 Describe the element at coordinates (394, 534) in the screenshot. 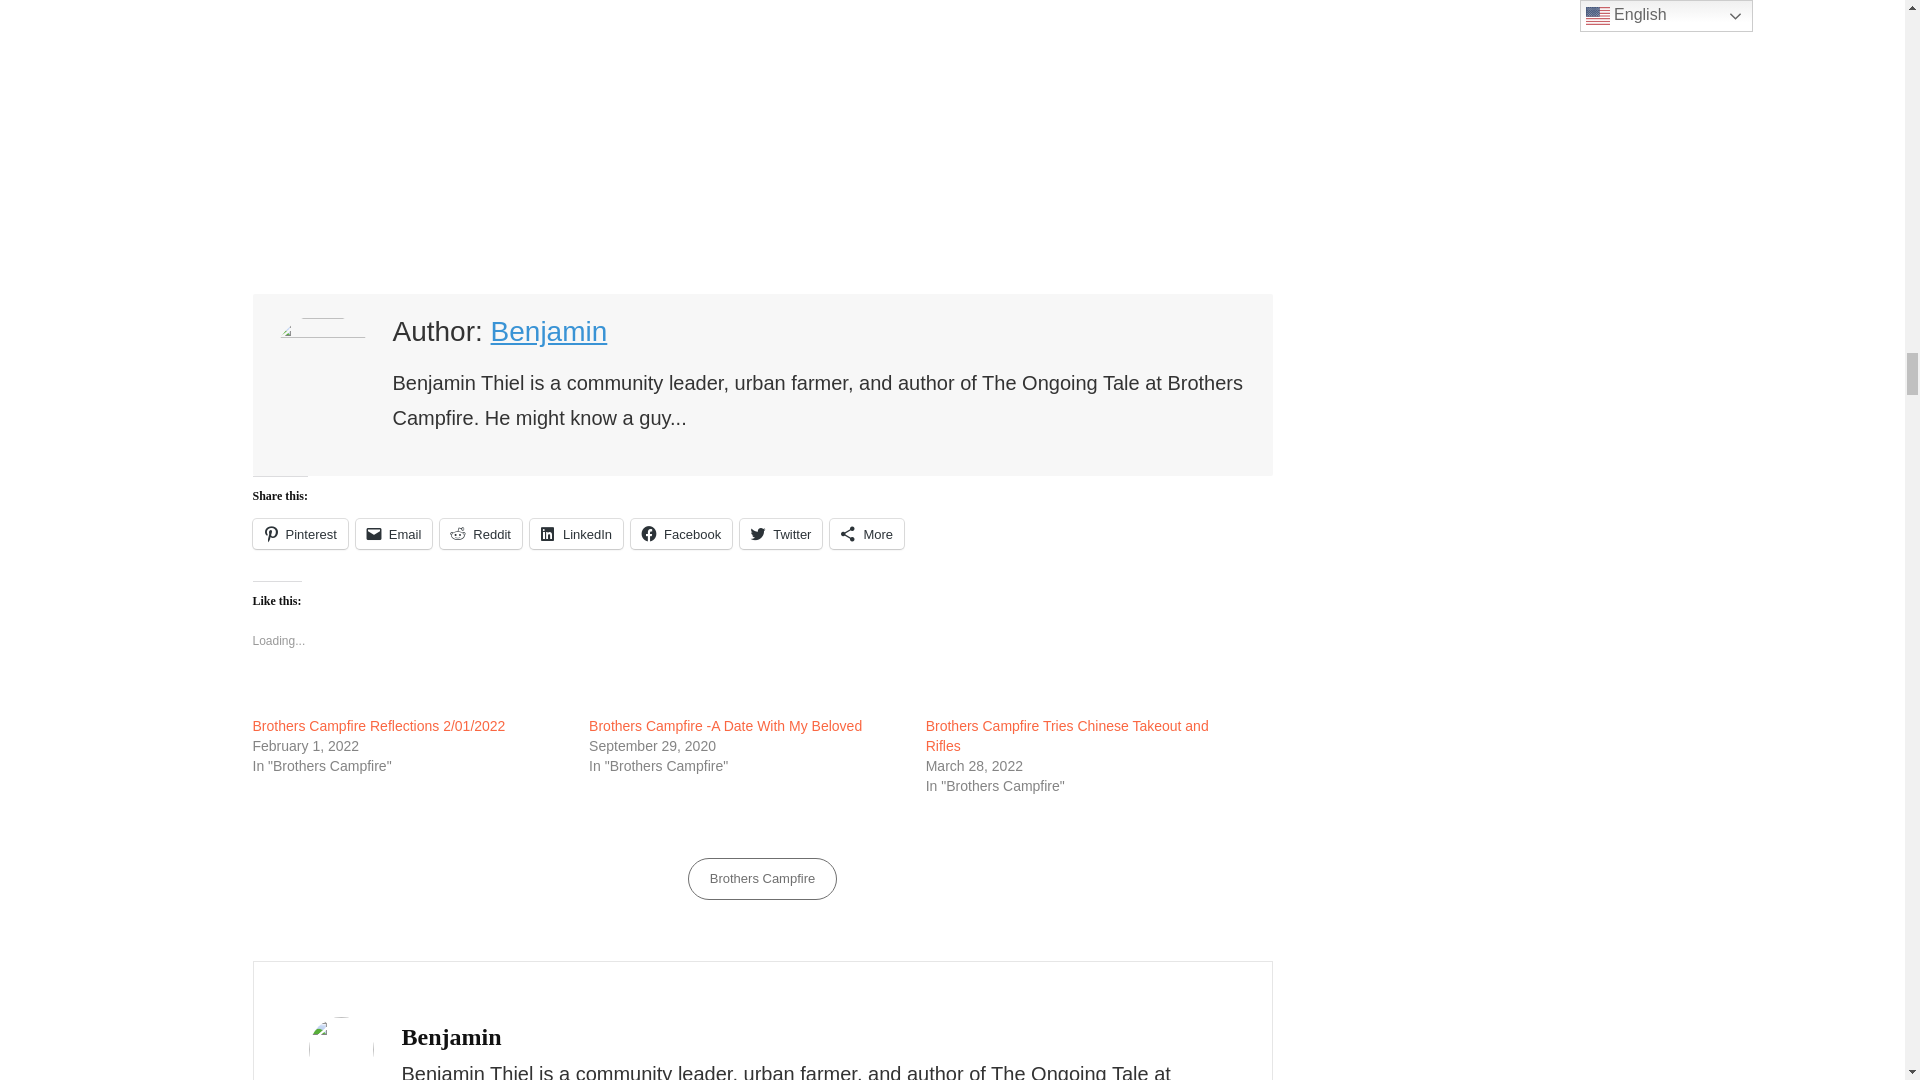

I see `Click to email a link to a friend` at that location.